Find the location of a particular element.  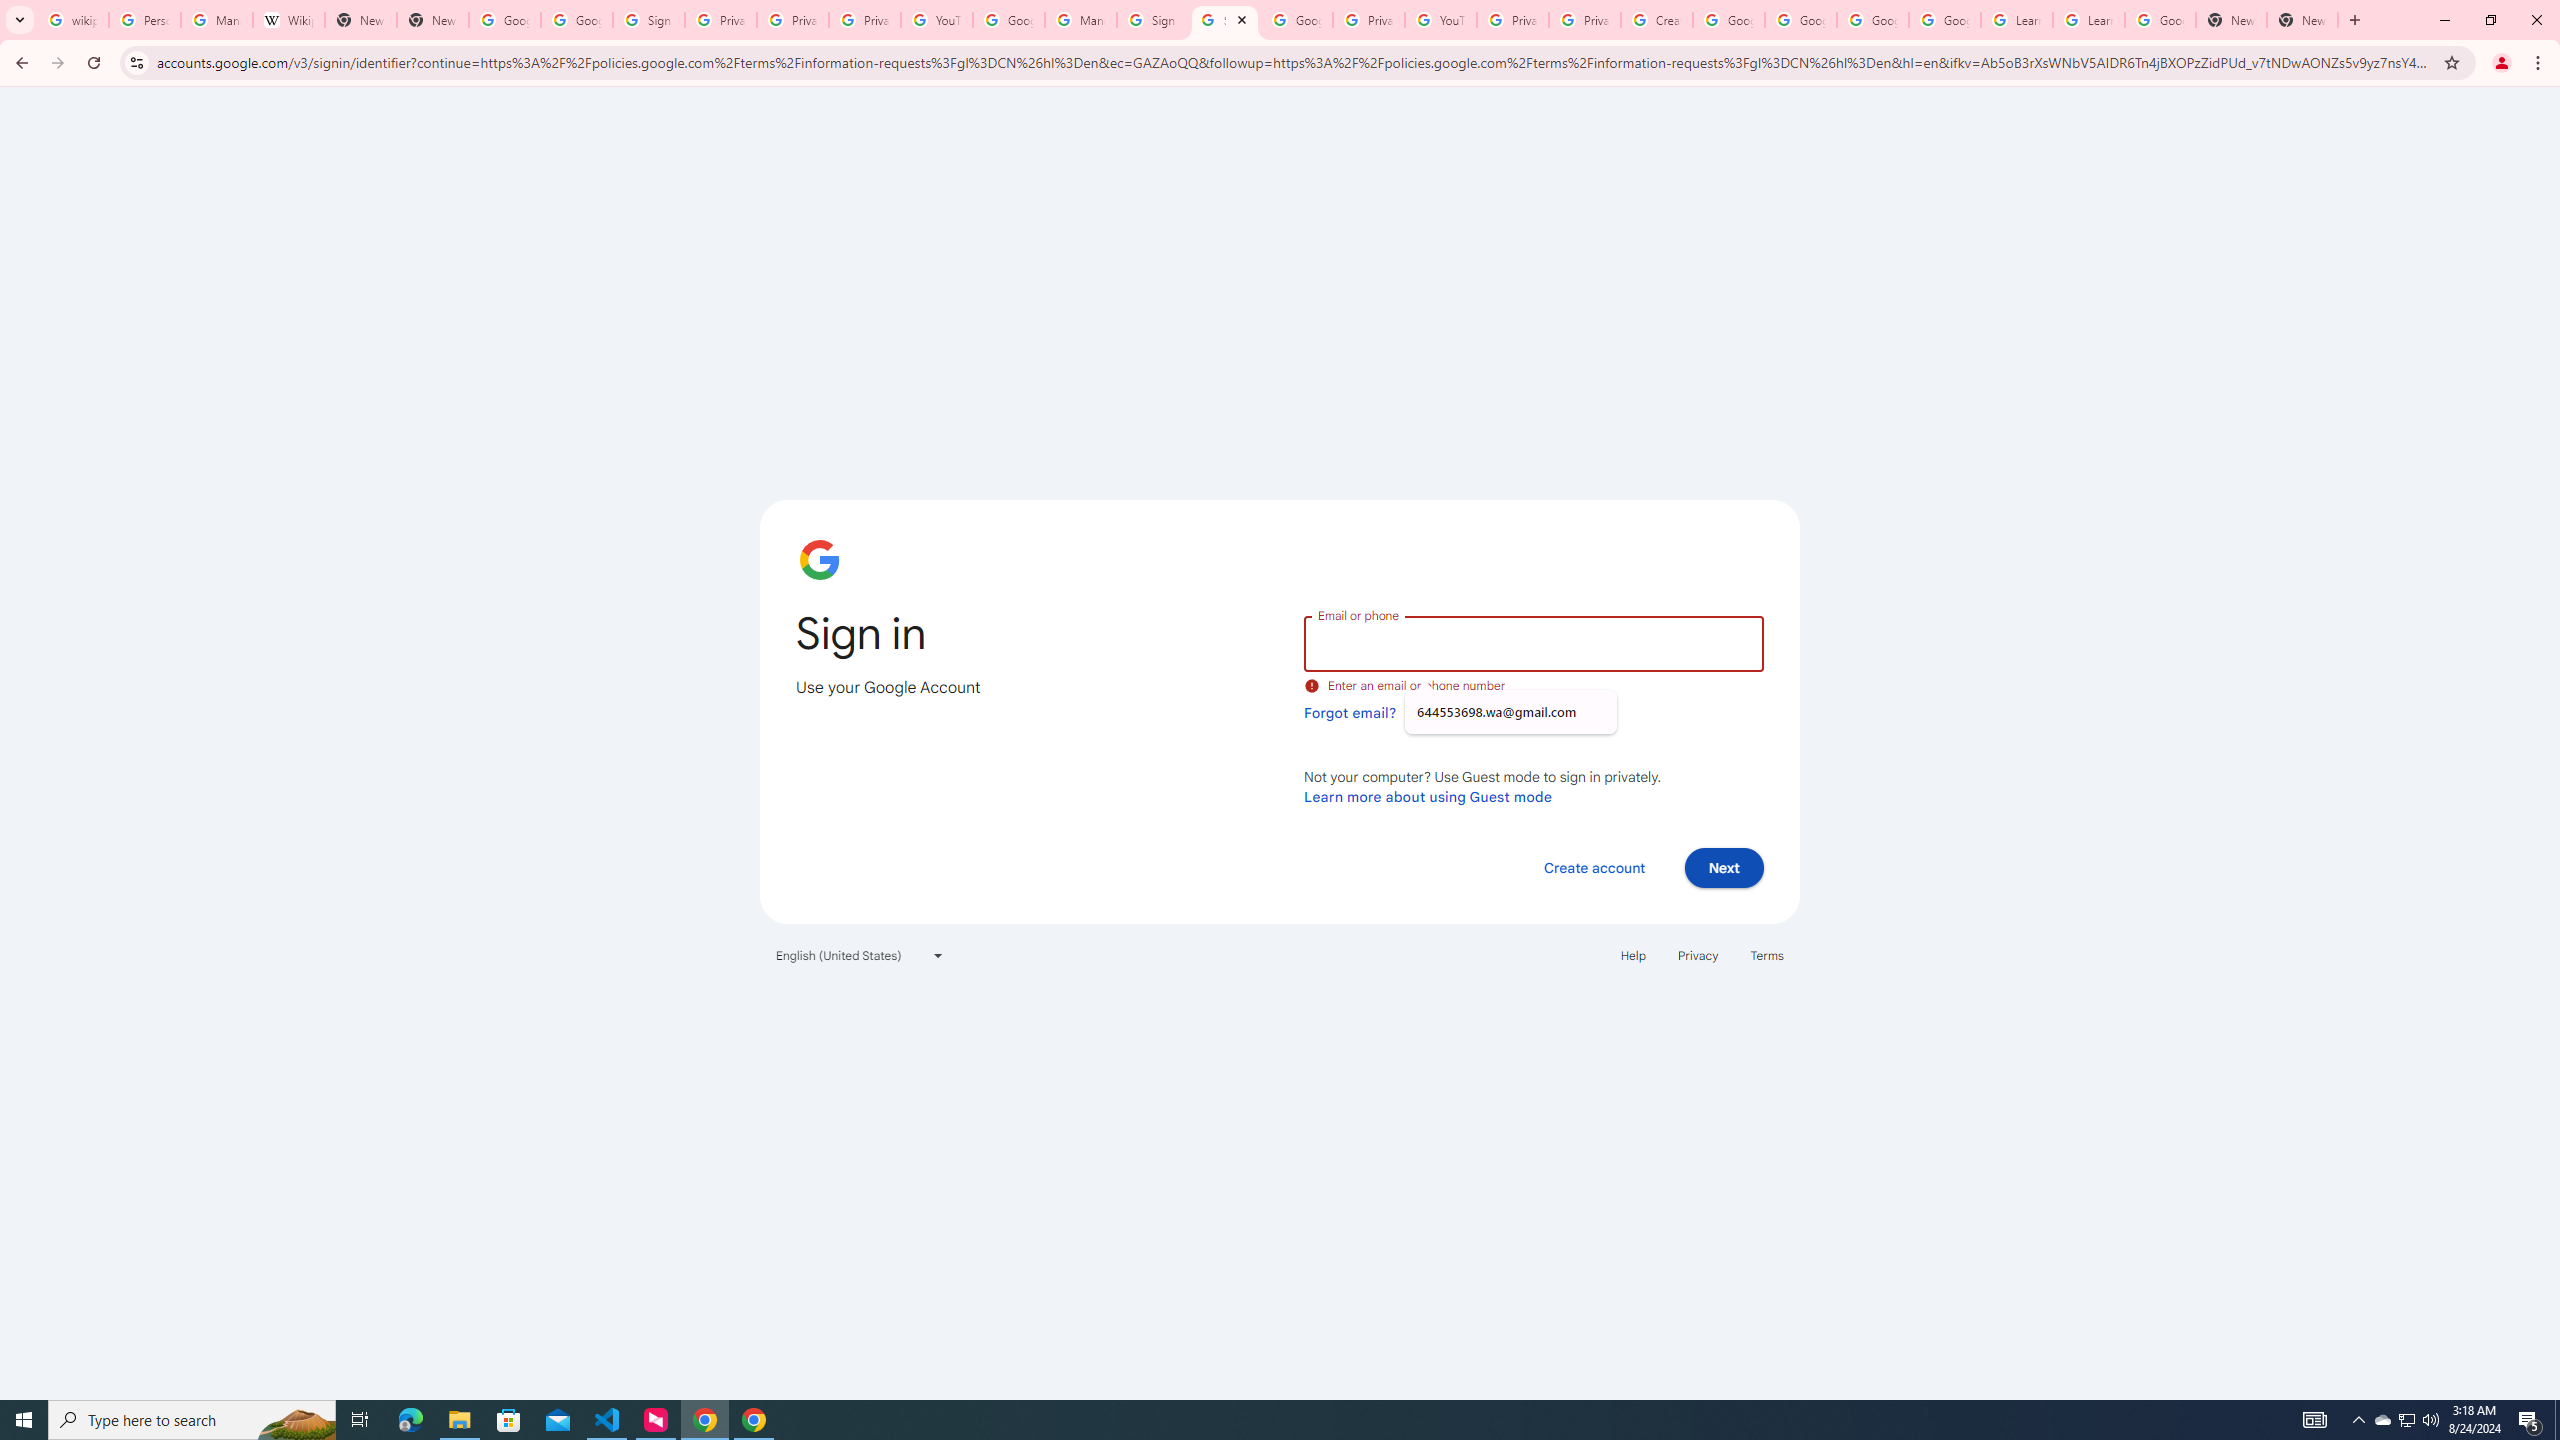

Google Account Help is located at coordinates (1010, 20).